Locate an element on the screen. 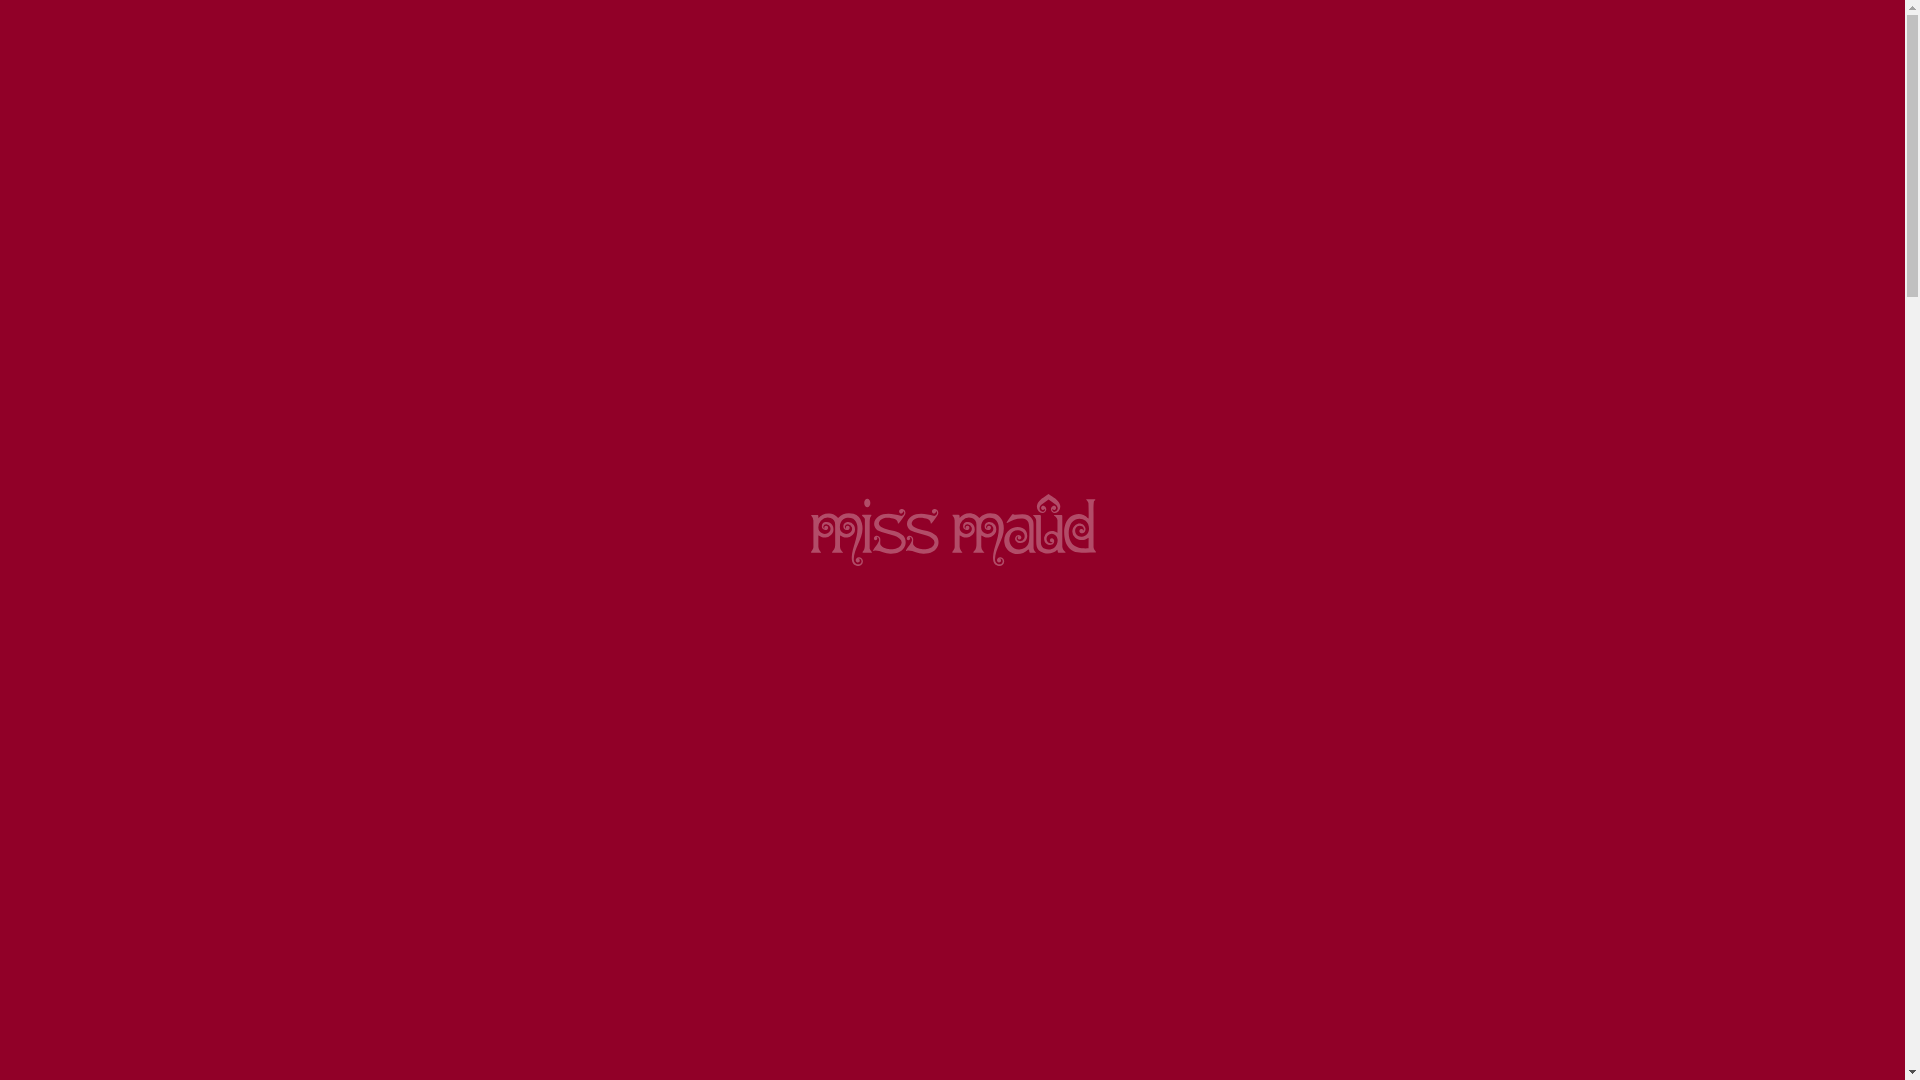  ONLINE SHOP is located at coordinates (745, 420).